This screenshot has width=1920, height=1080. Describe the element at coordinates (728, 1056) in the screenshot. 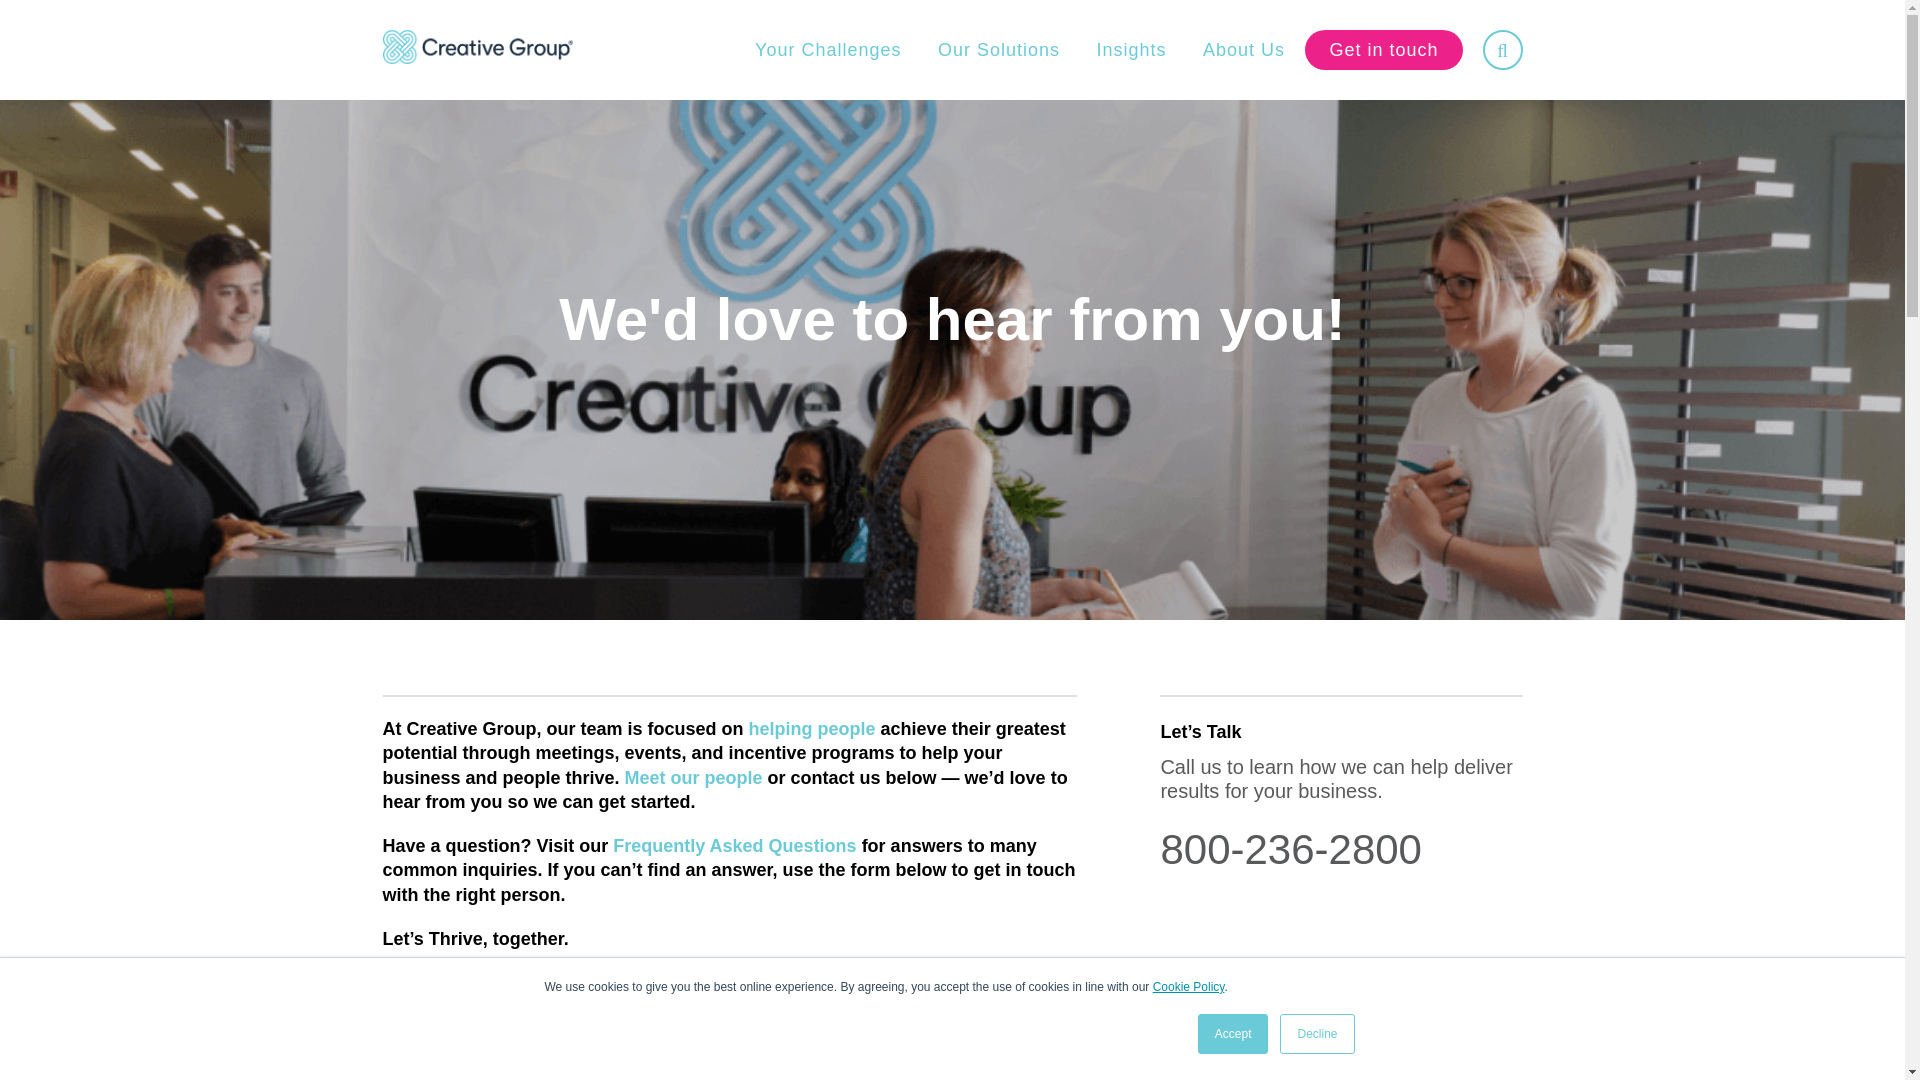

I see `Form 0` at that location.